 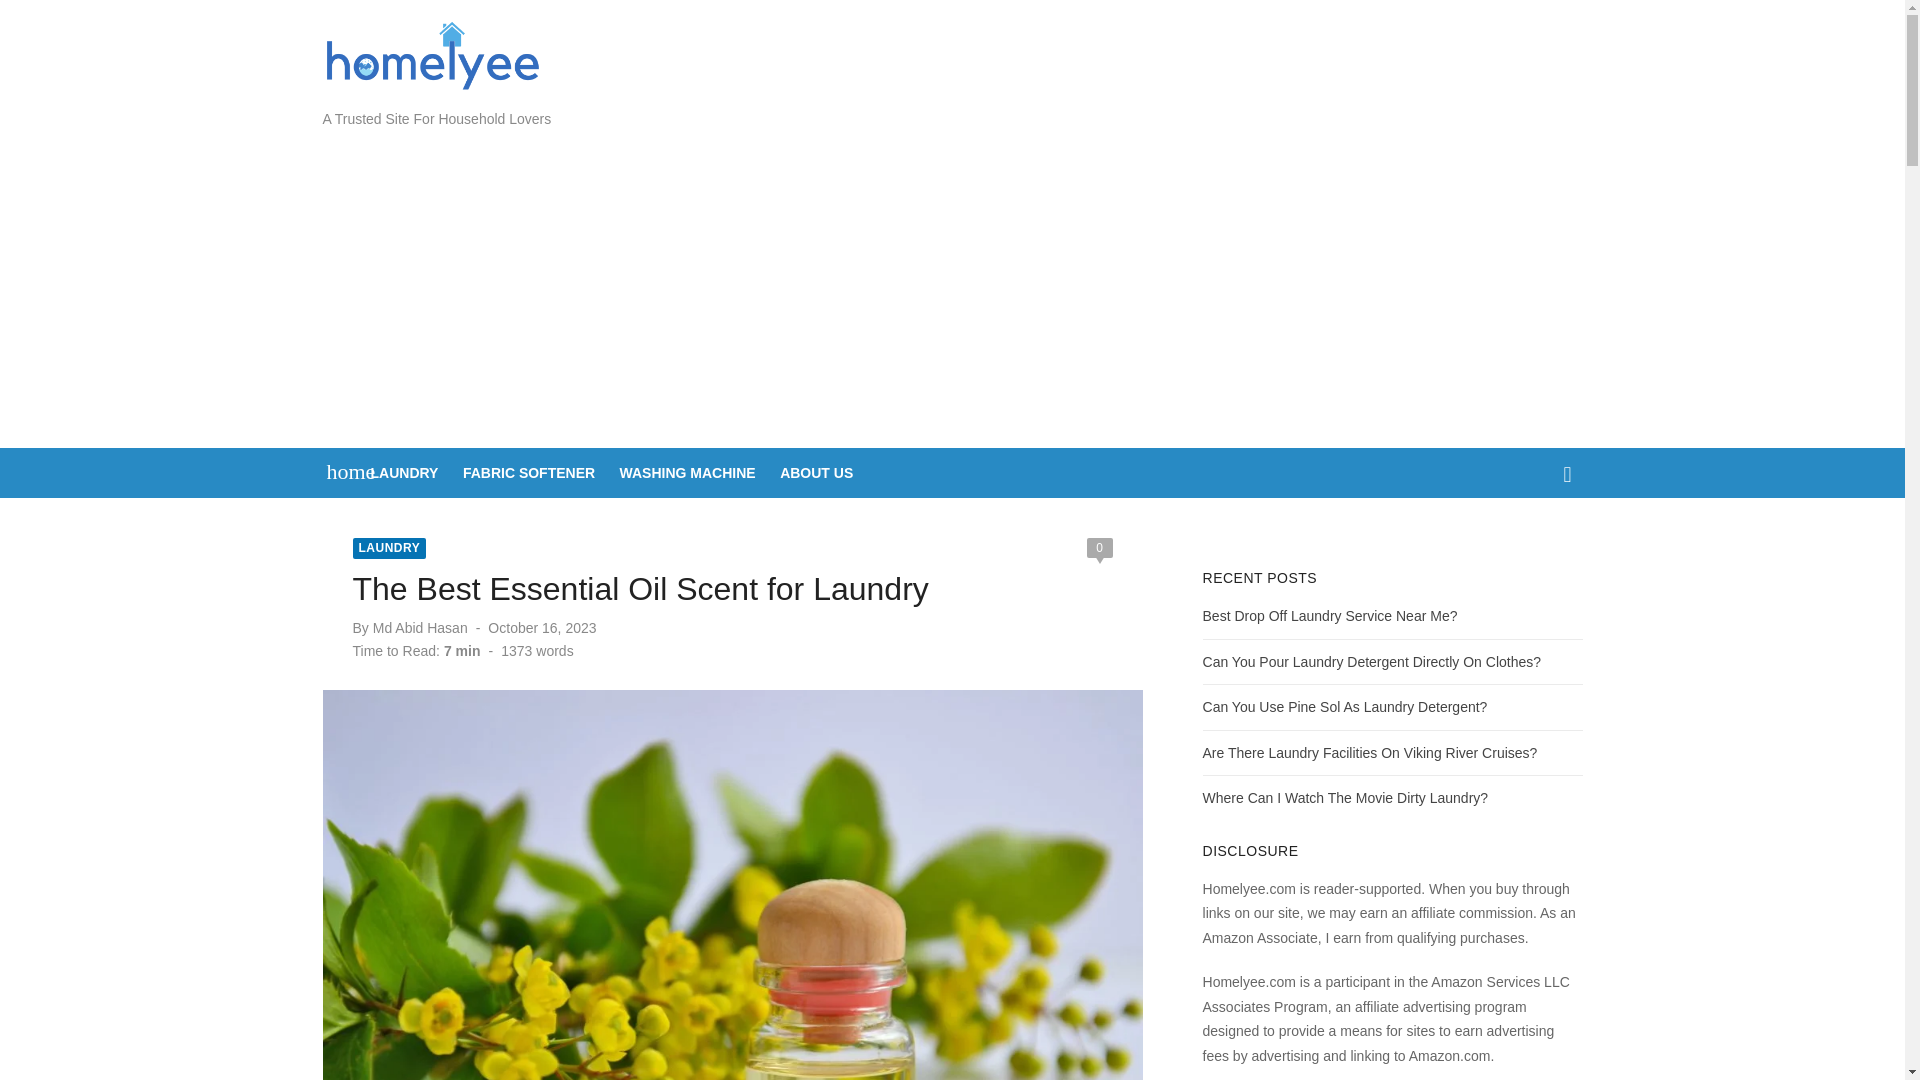 I want to click on Can You Use Pine Sol As Laundry Detergent?, so click(x=1346, y=706).